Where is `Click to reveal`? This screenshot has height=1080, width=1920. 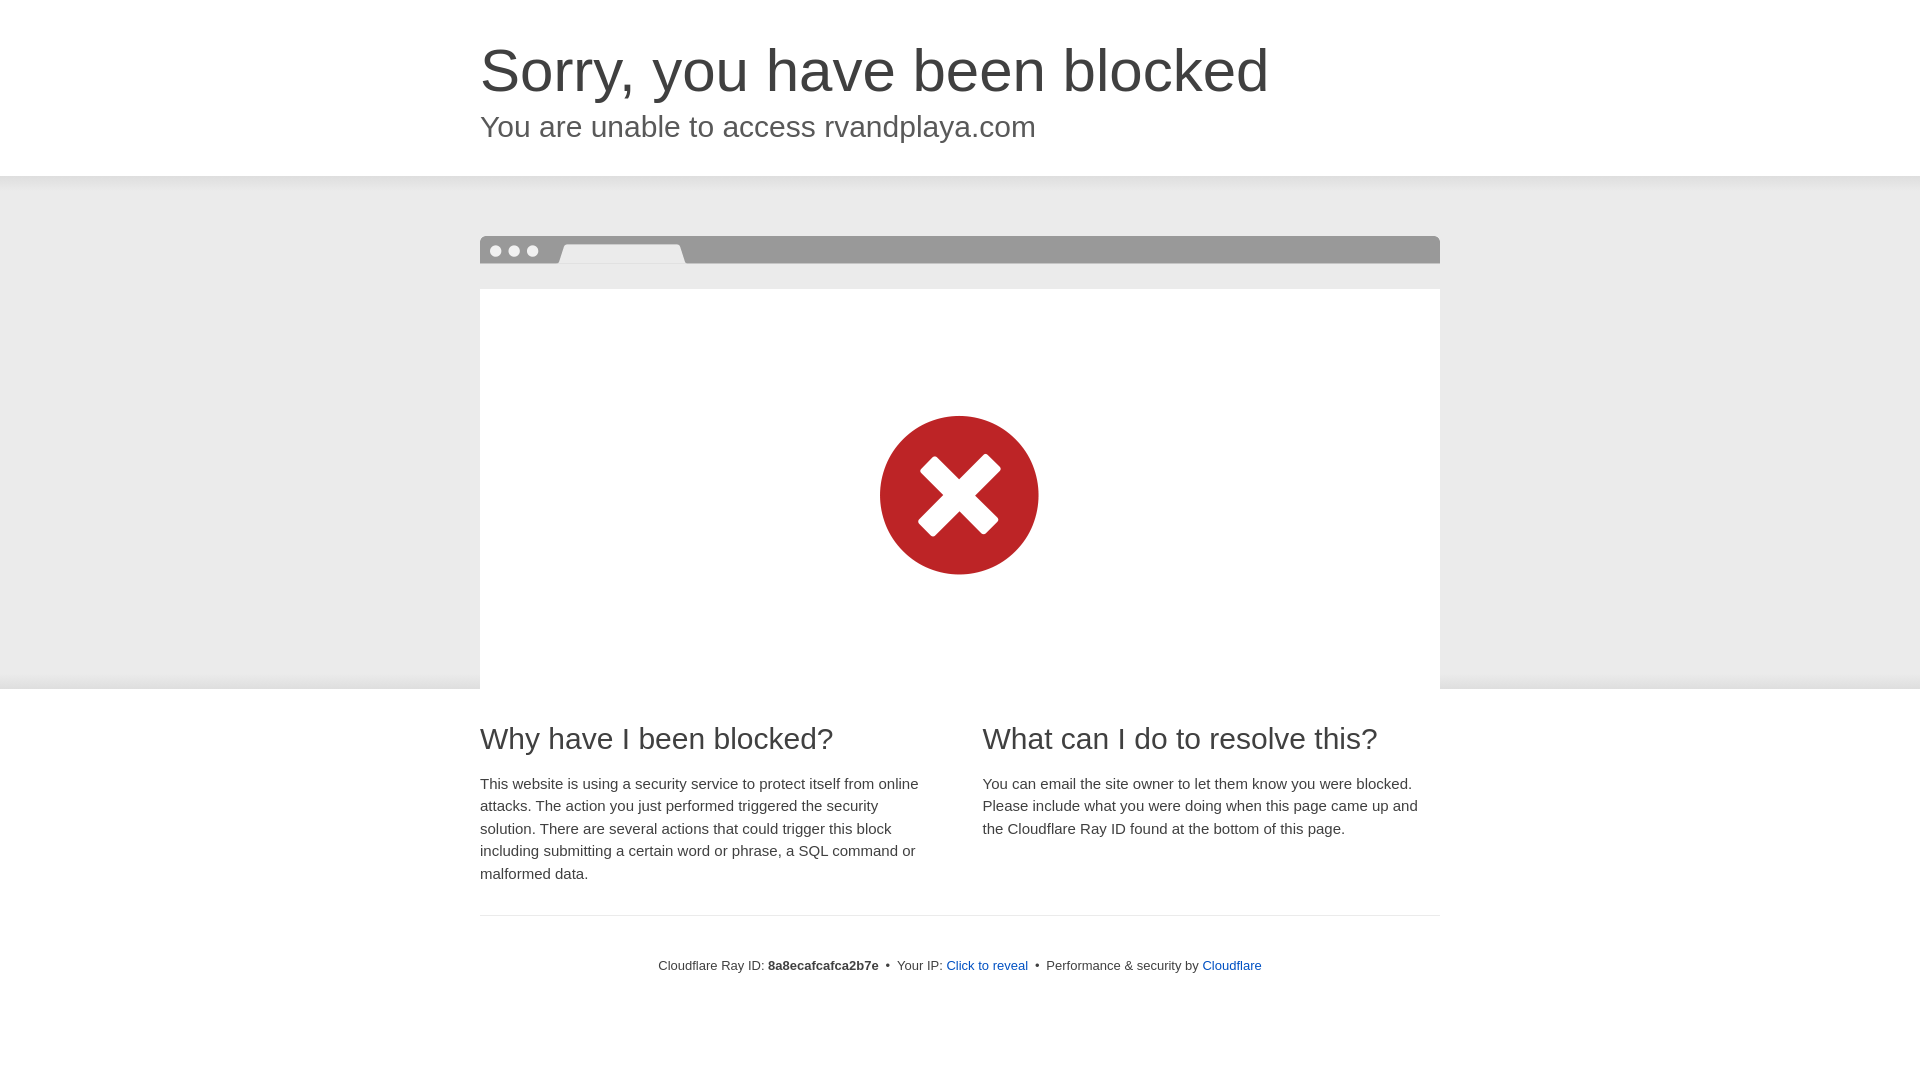
Click to reveal is located at coordinates (986, 966).